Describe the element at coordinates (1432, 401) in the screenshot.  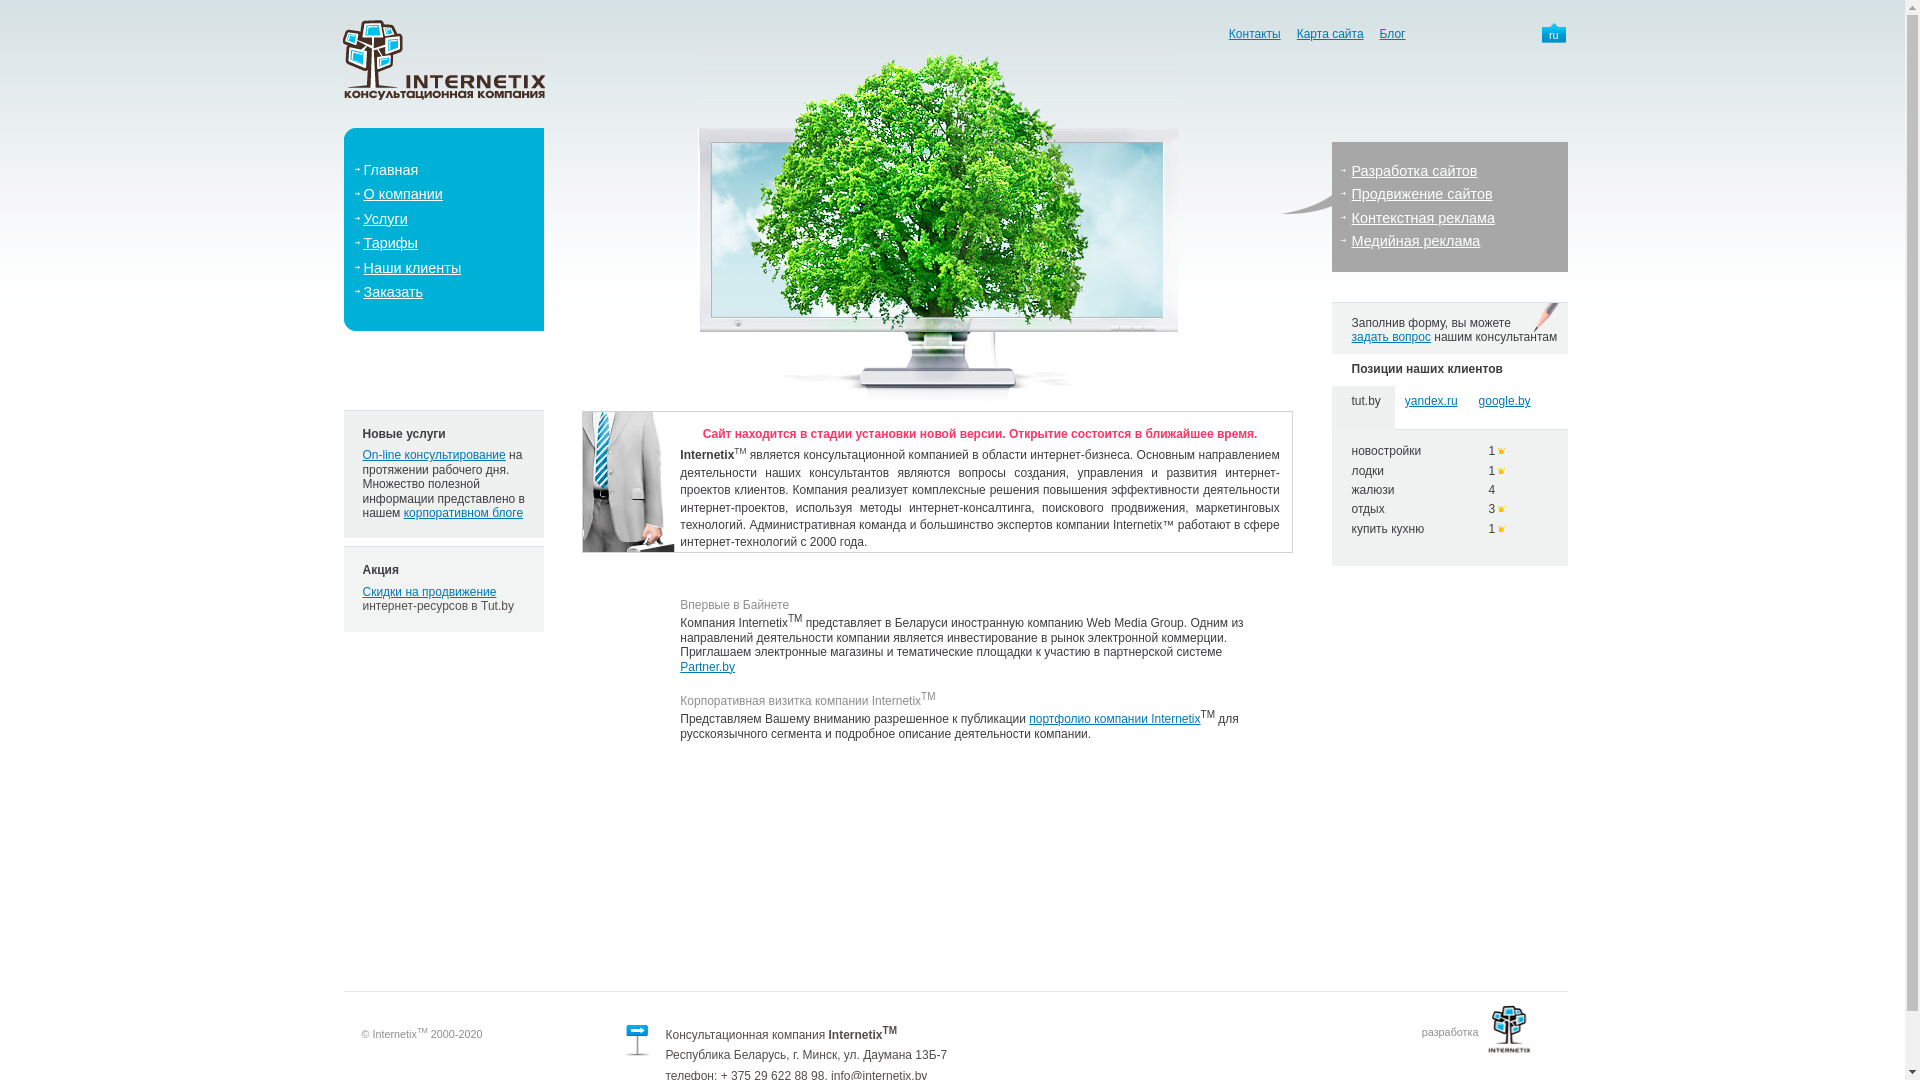
I see `yandex.ru` at that location.